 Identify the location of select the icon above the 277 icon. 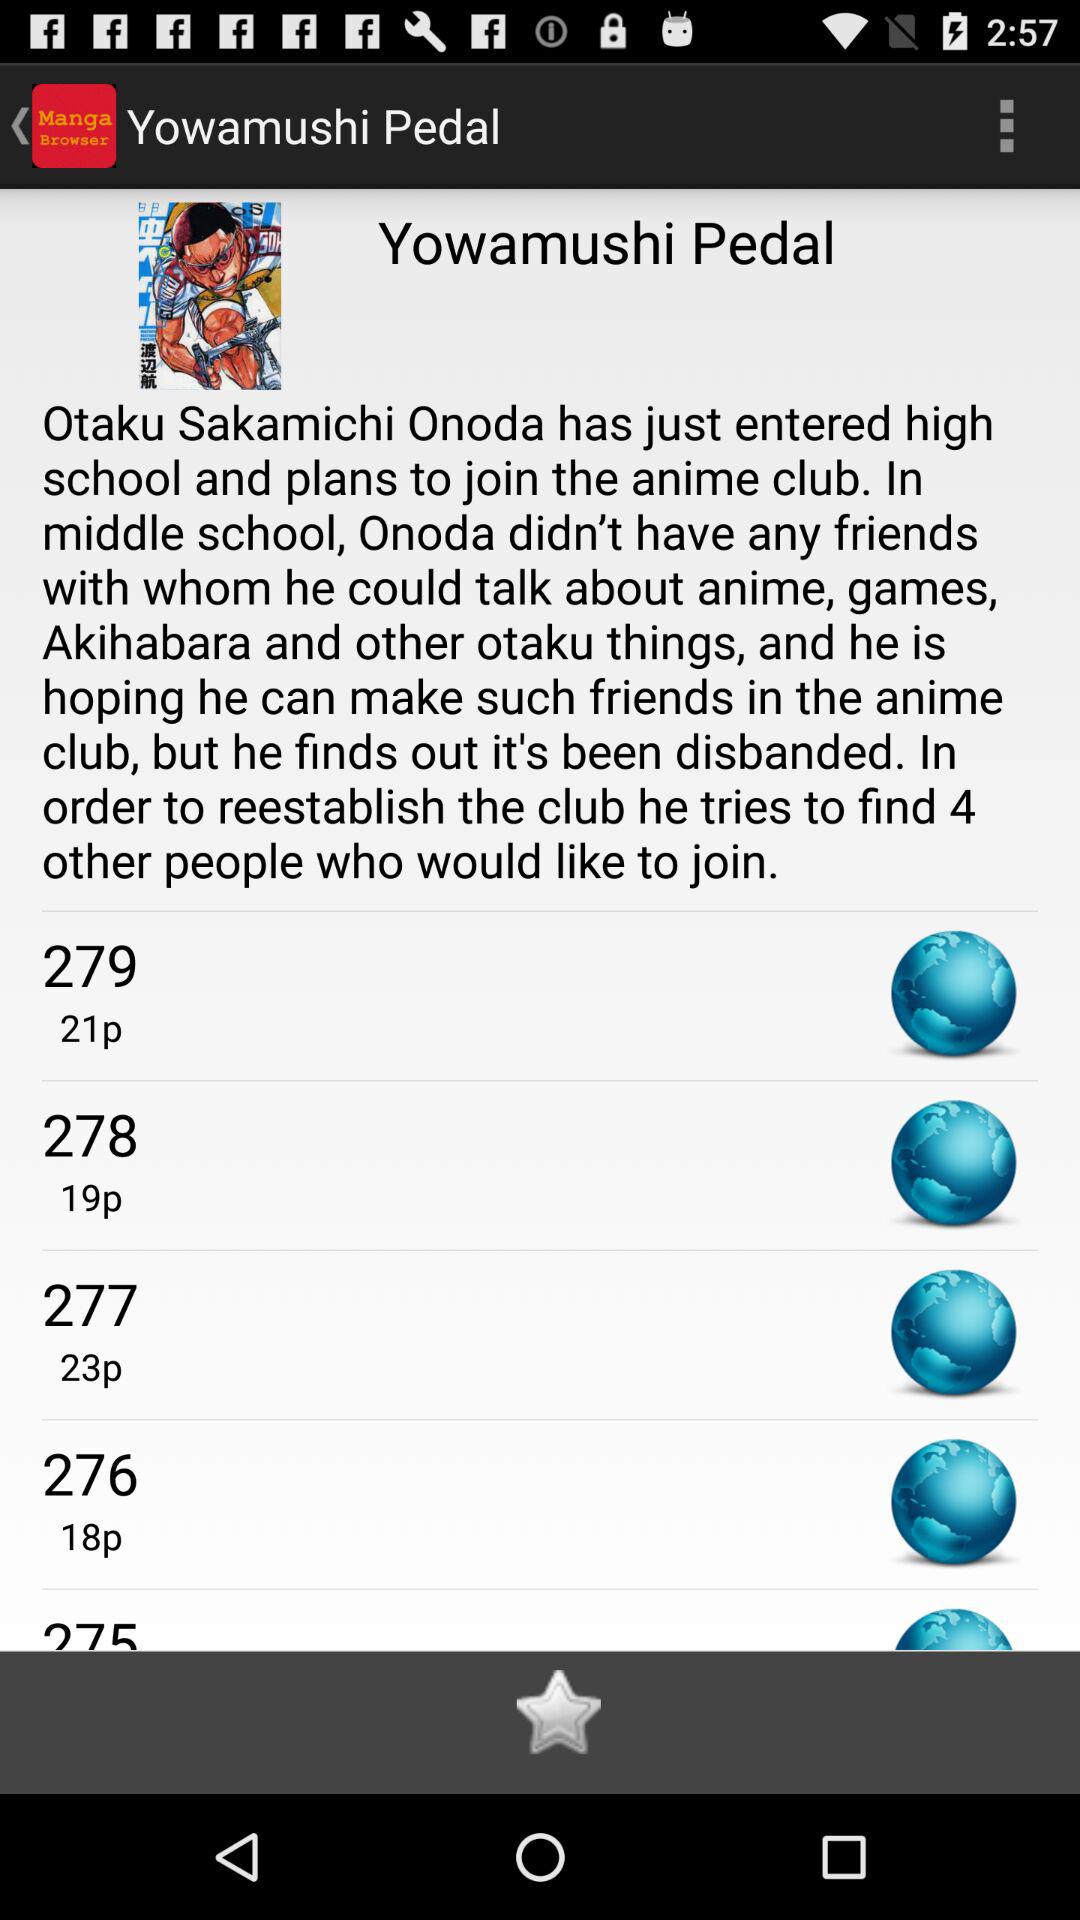
(82, 1196).